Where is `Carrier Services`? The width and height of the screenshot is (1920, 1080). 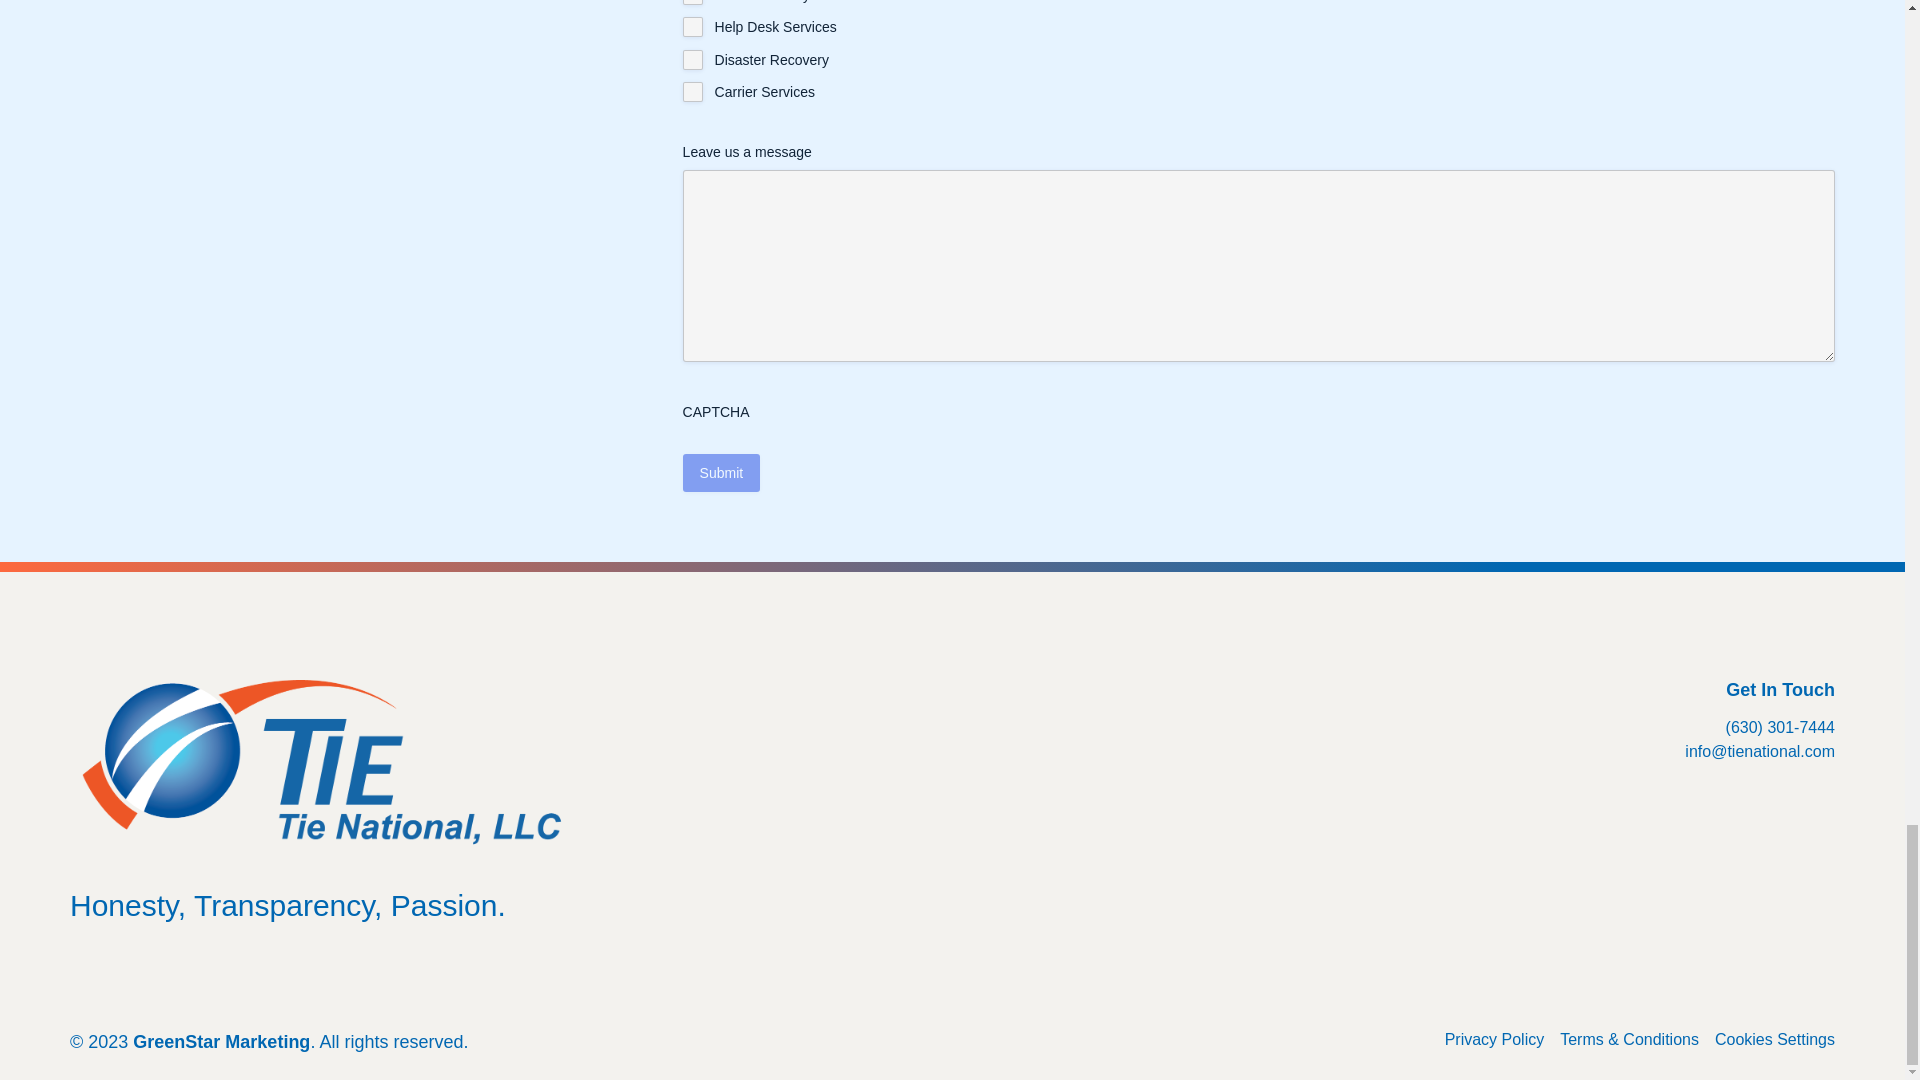 Carrier Services is located at coordinates (692, 92).